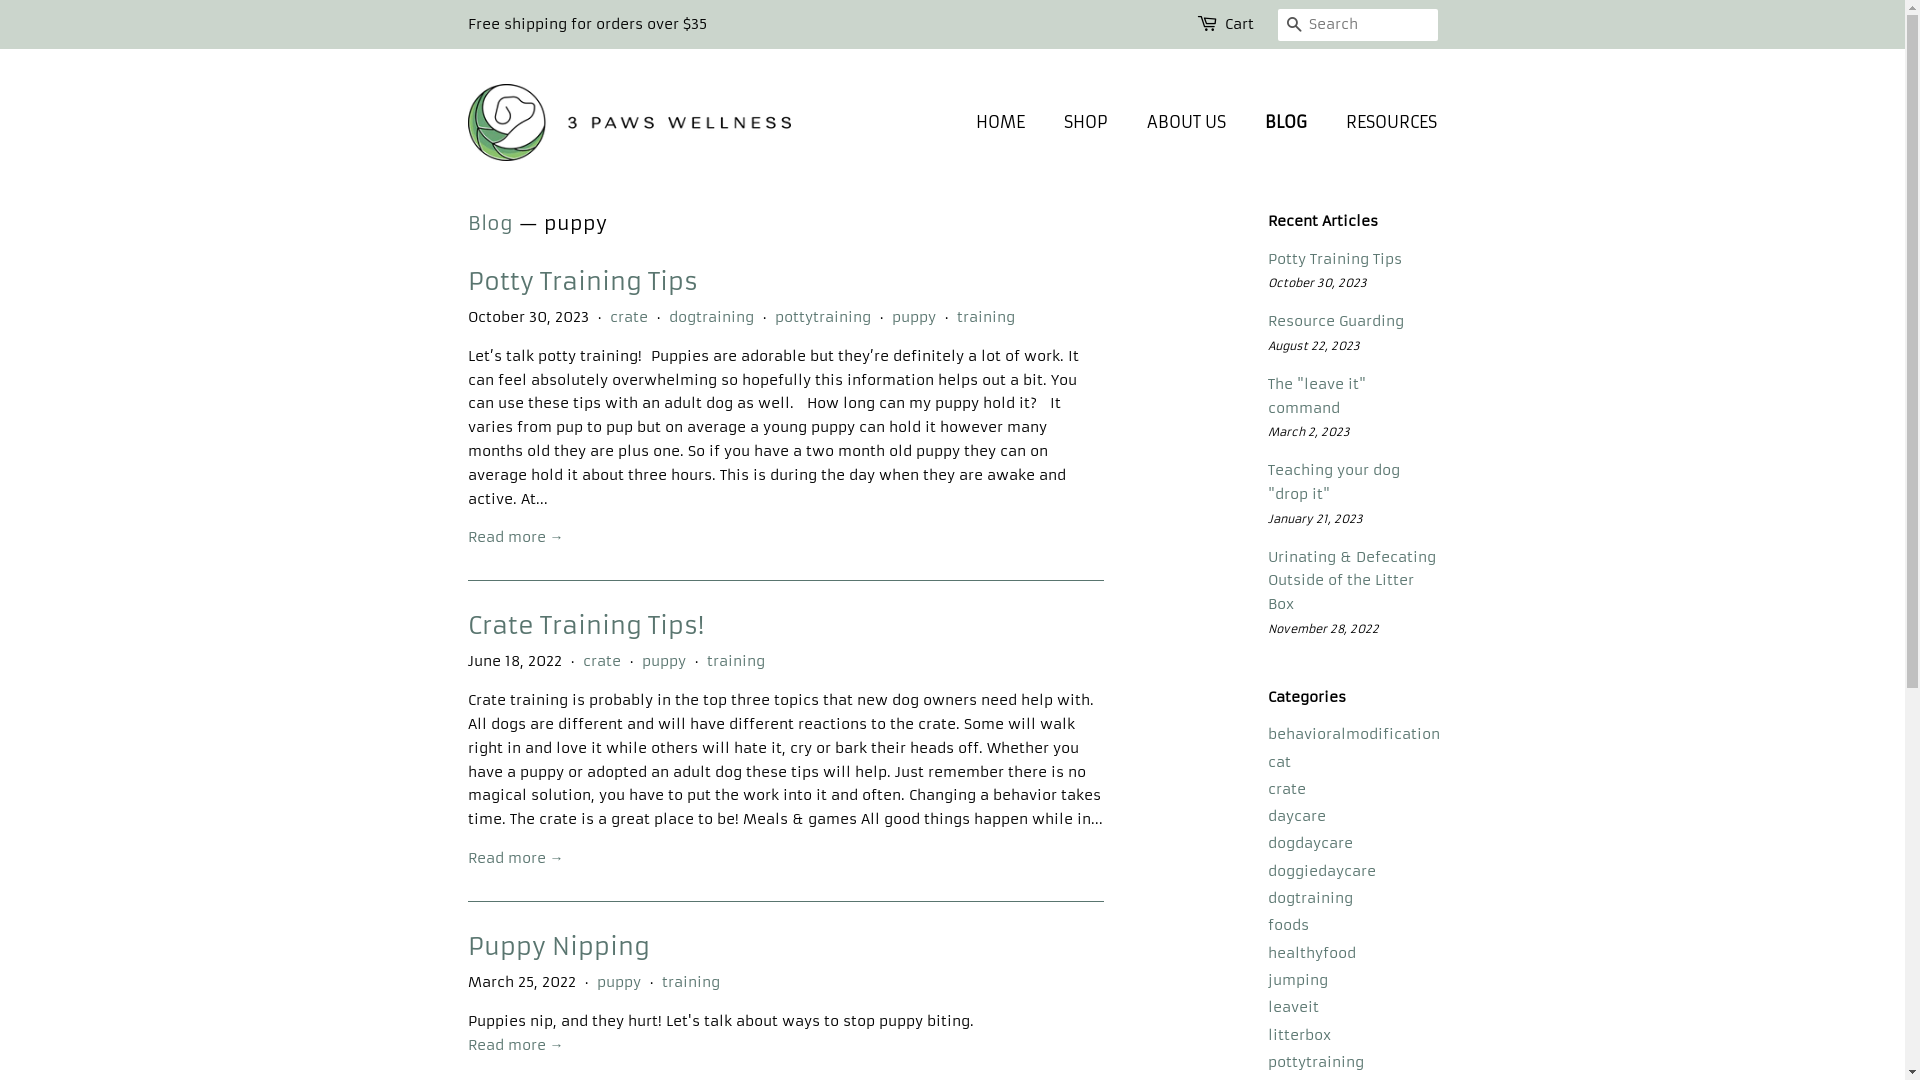 This screenshot has height=1080, width=1920. What do you see at coordinates (1322, 871) in the screenshot?
I see `doggiedaycare` at bounding box center [1322, 871].